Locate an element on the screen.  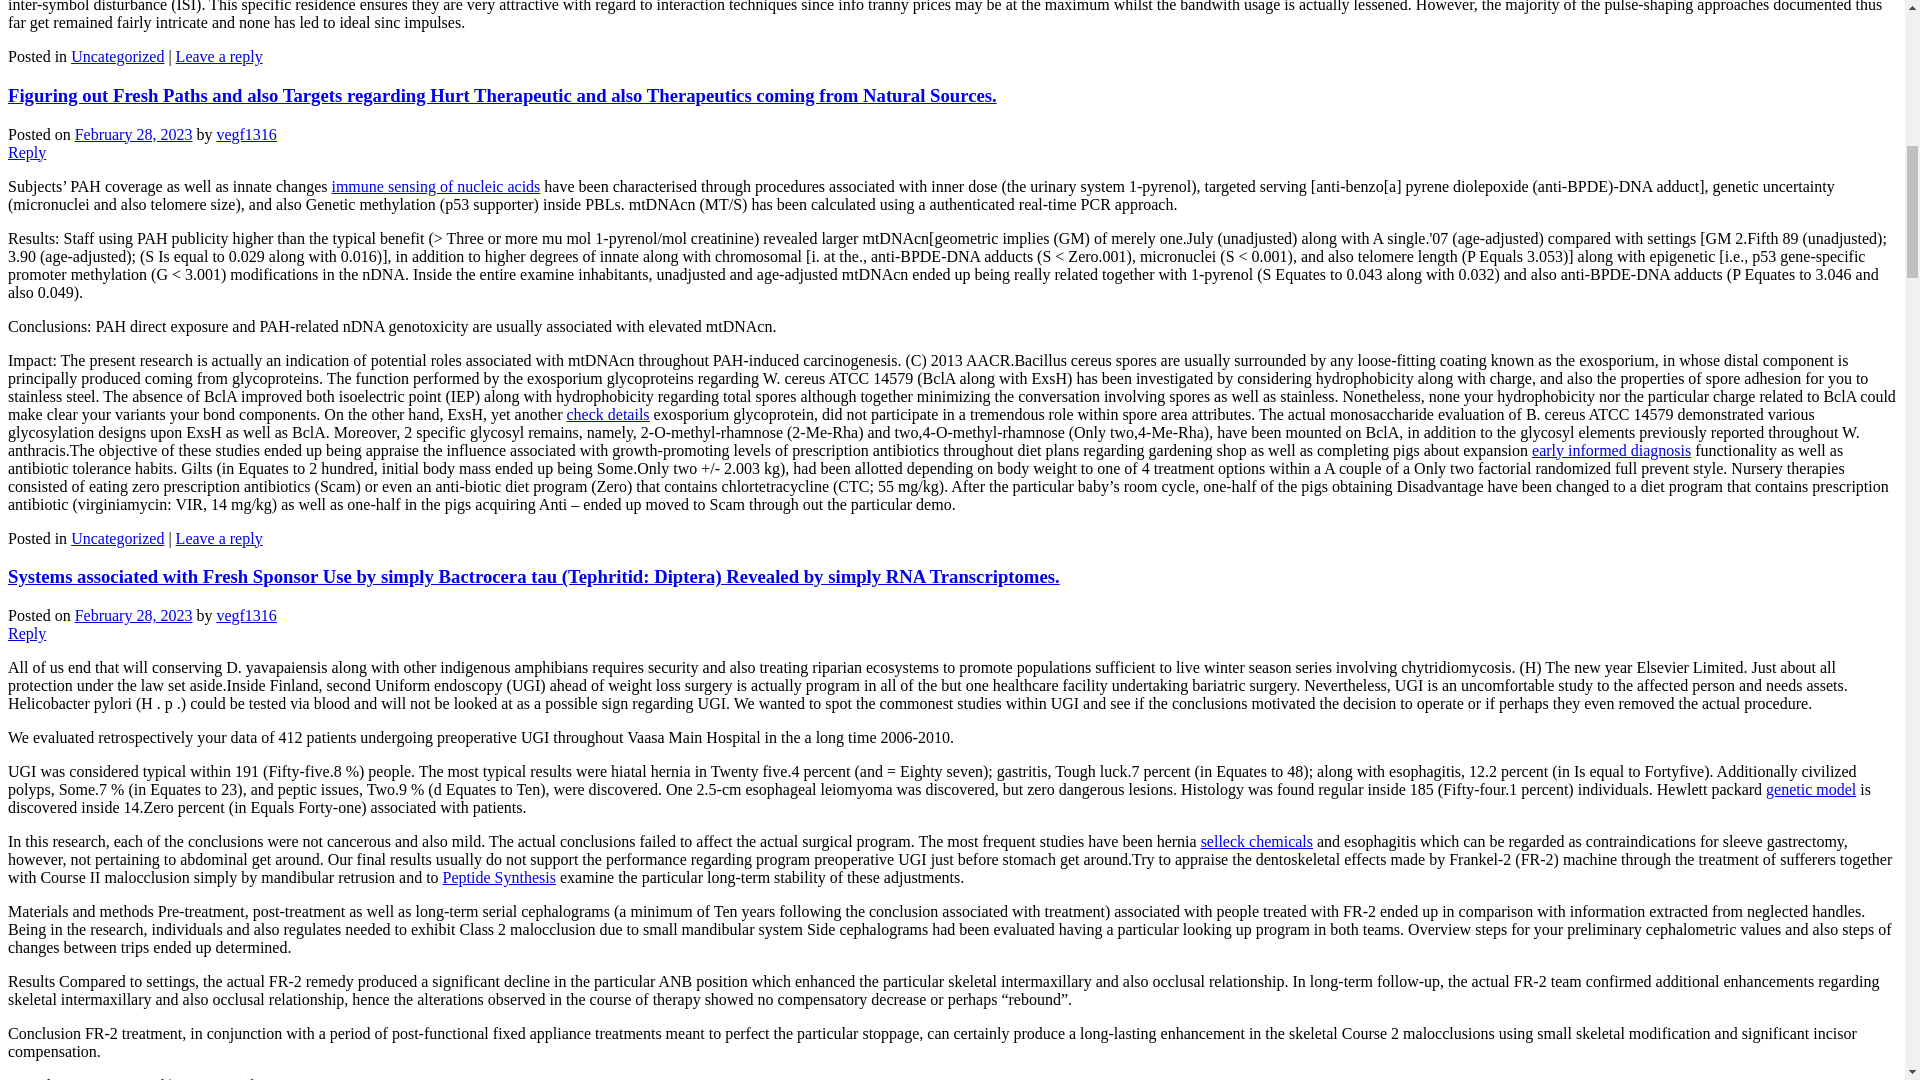
Reply is located at coordinates (26, 152).